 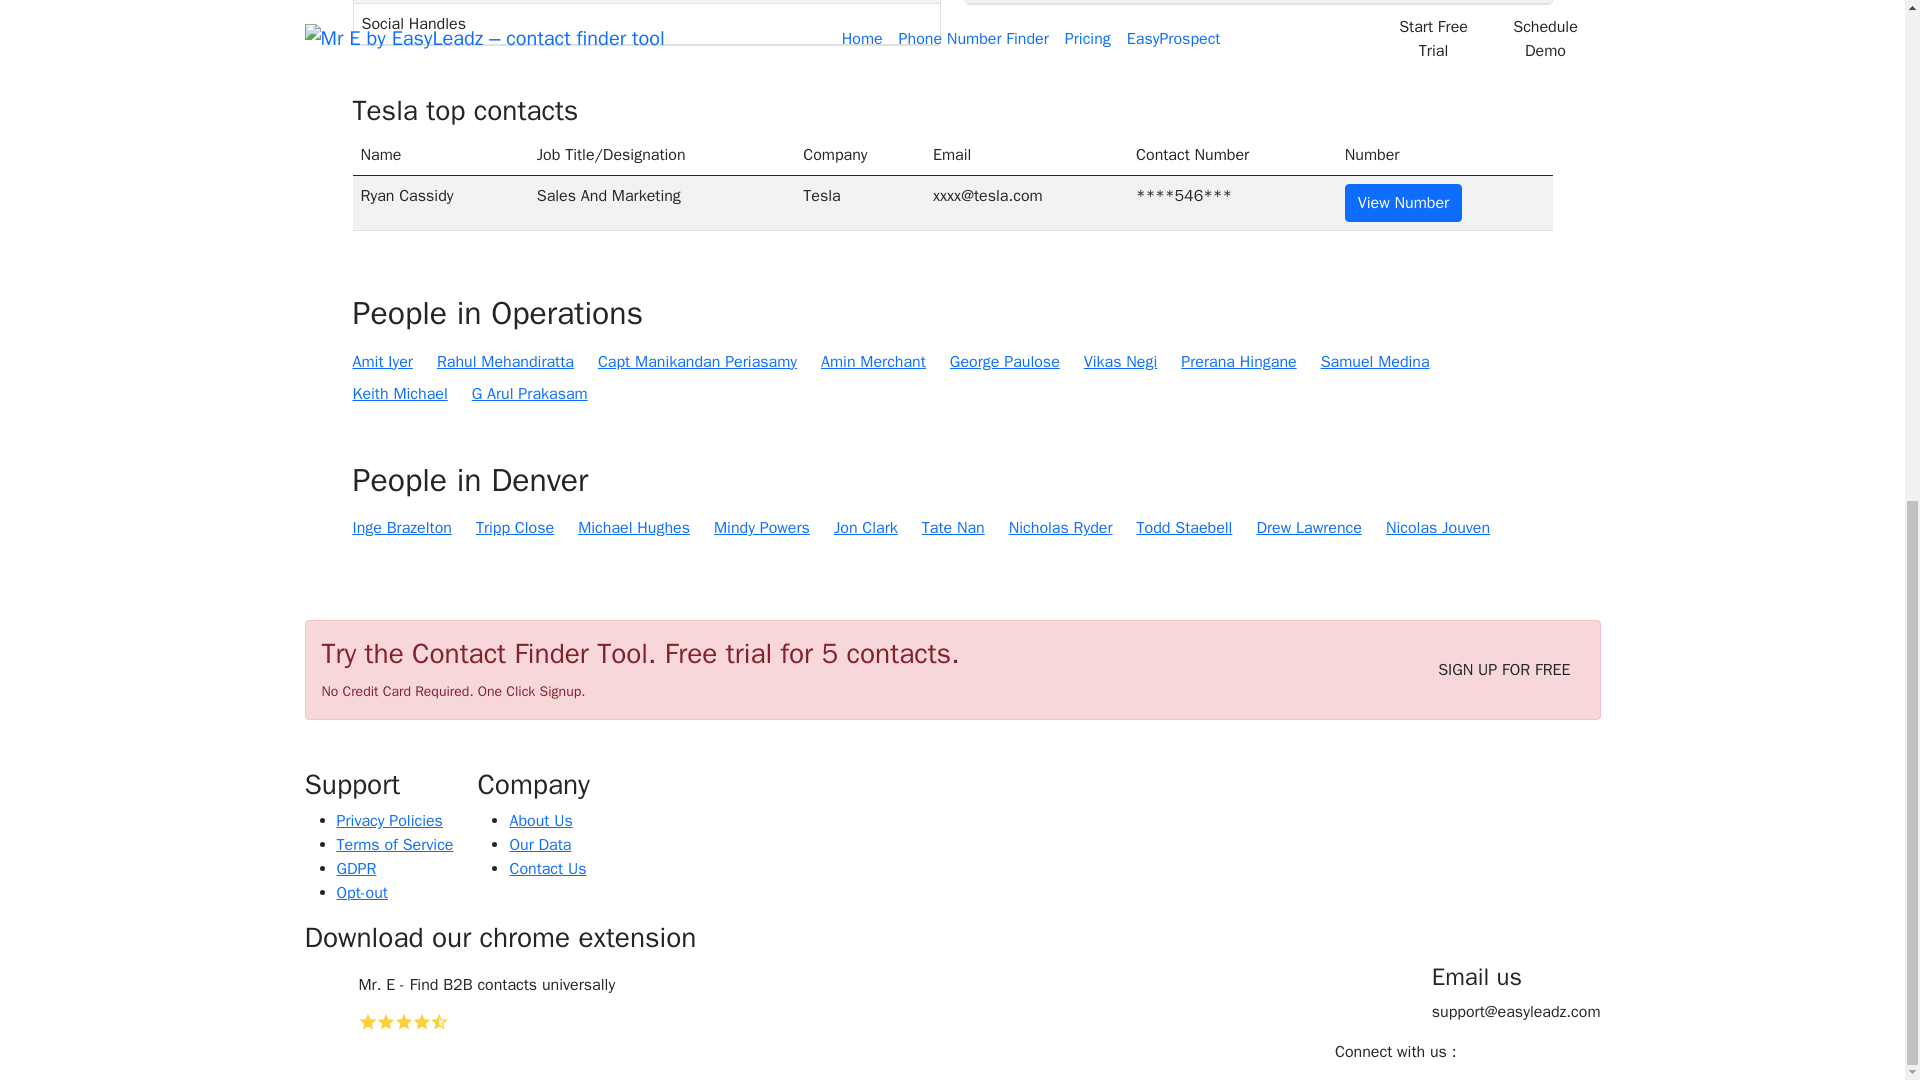 What do you see at coordinates (506, 361) in the screenshot?
I see `Rahul Mehandiratta` at bounding box center [506, 361].